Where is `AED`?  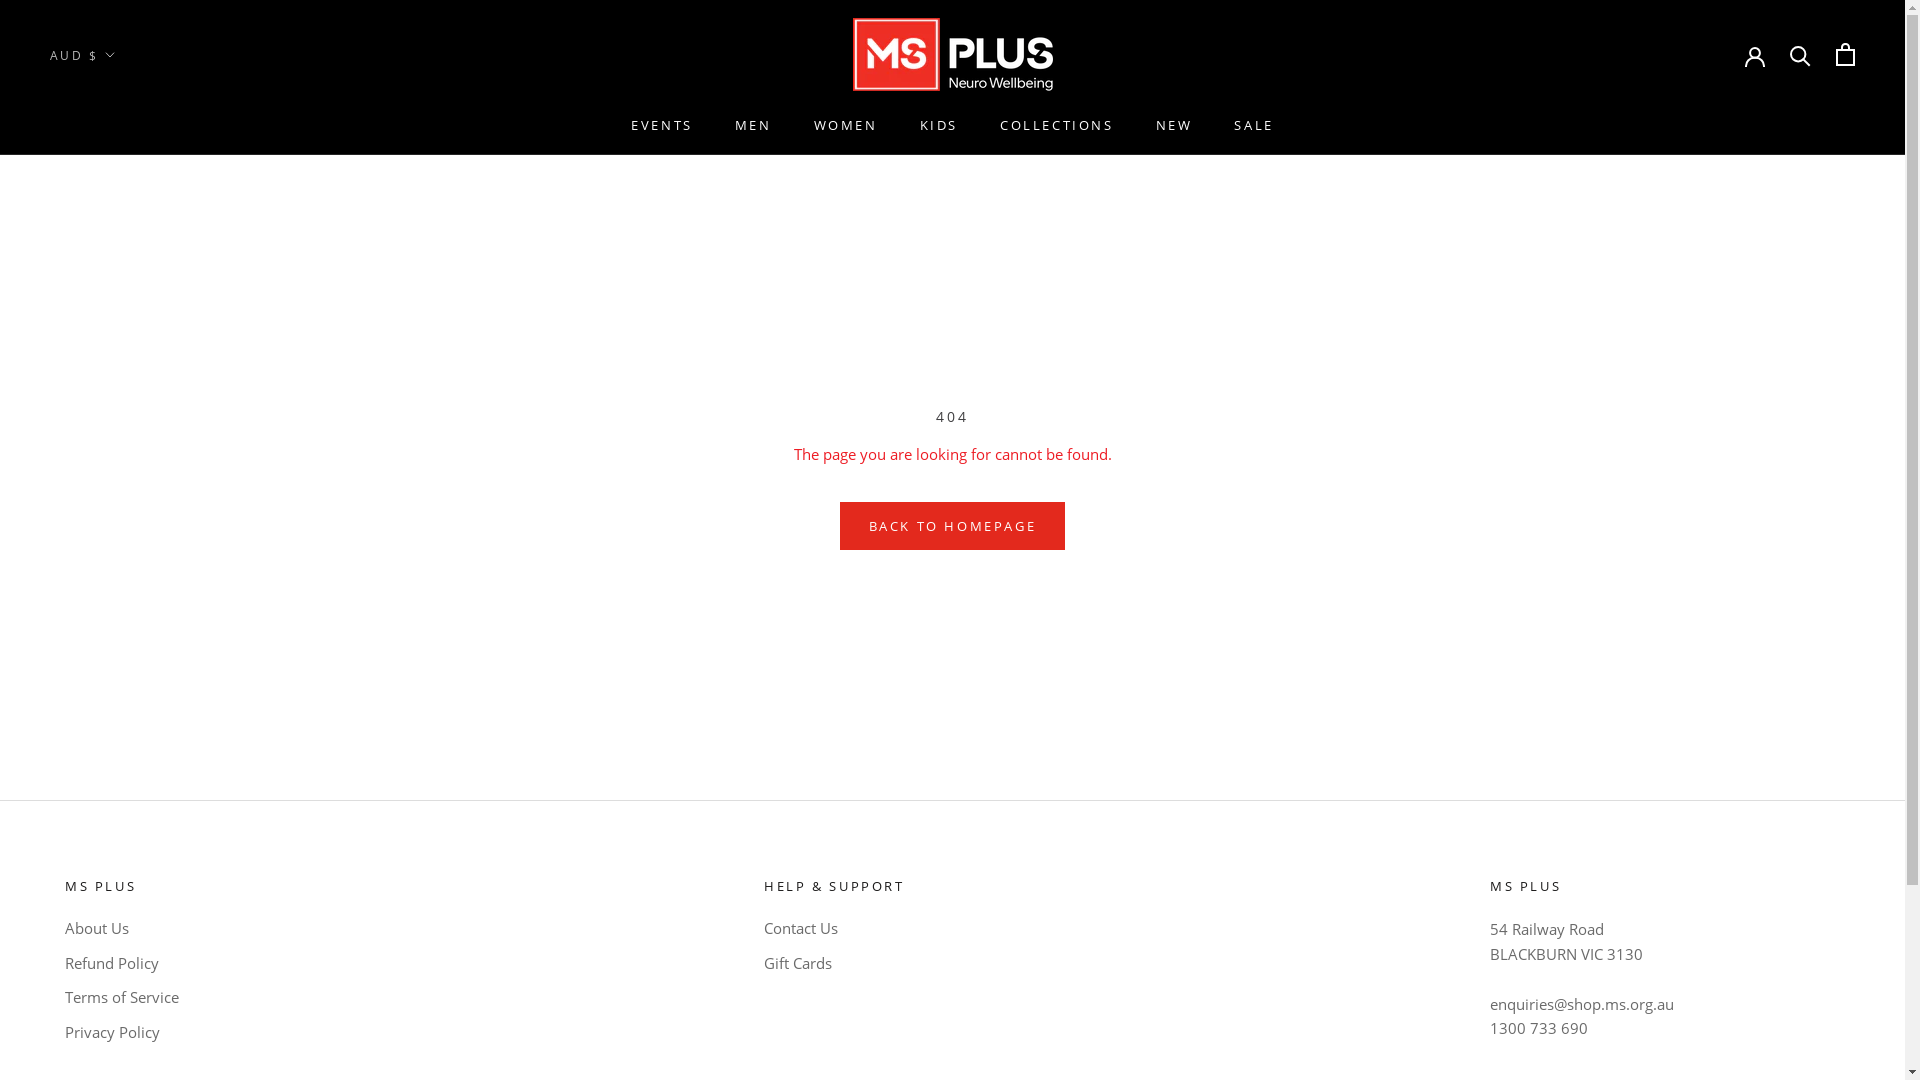
AED is located at coordinates (118, 100).